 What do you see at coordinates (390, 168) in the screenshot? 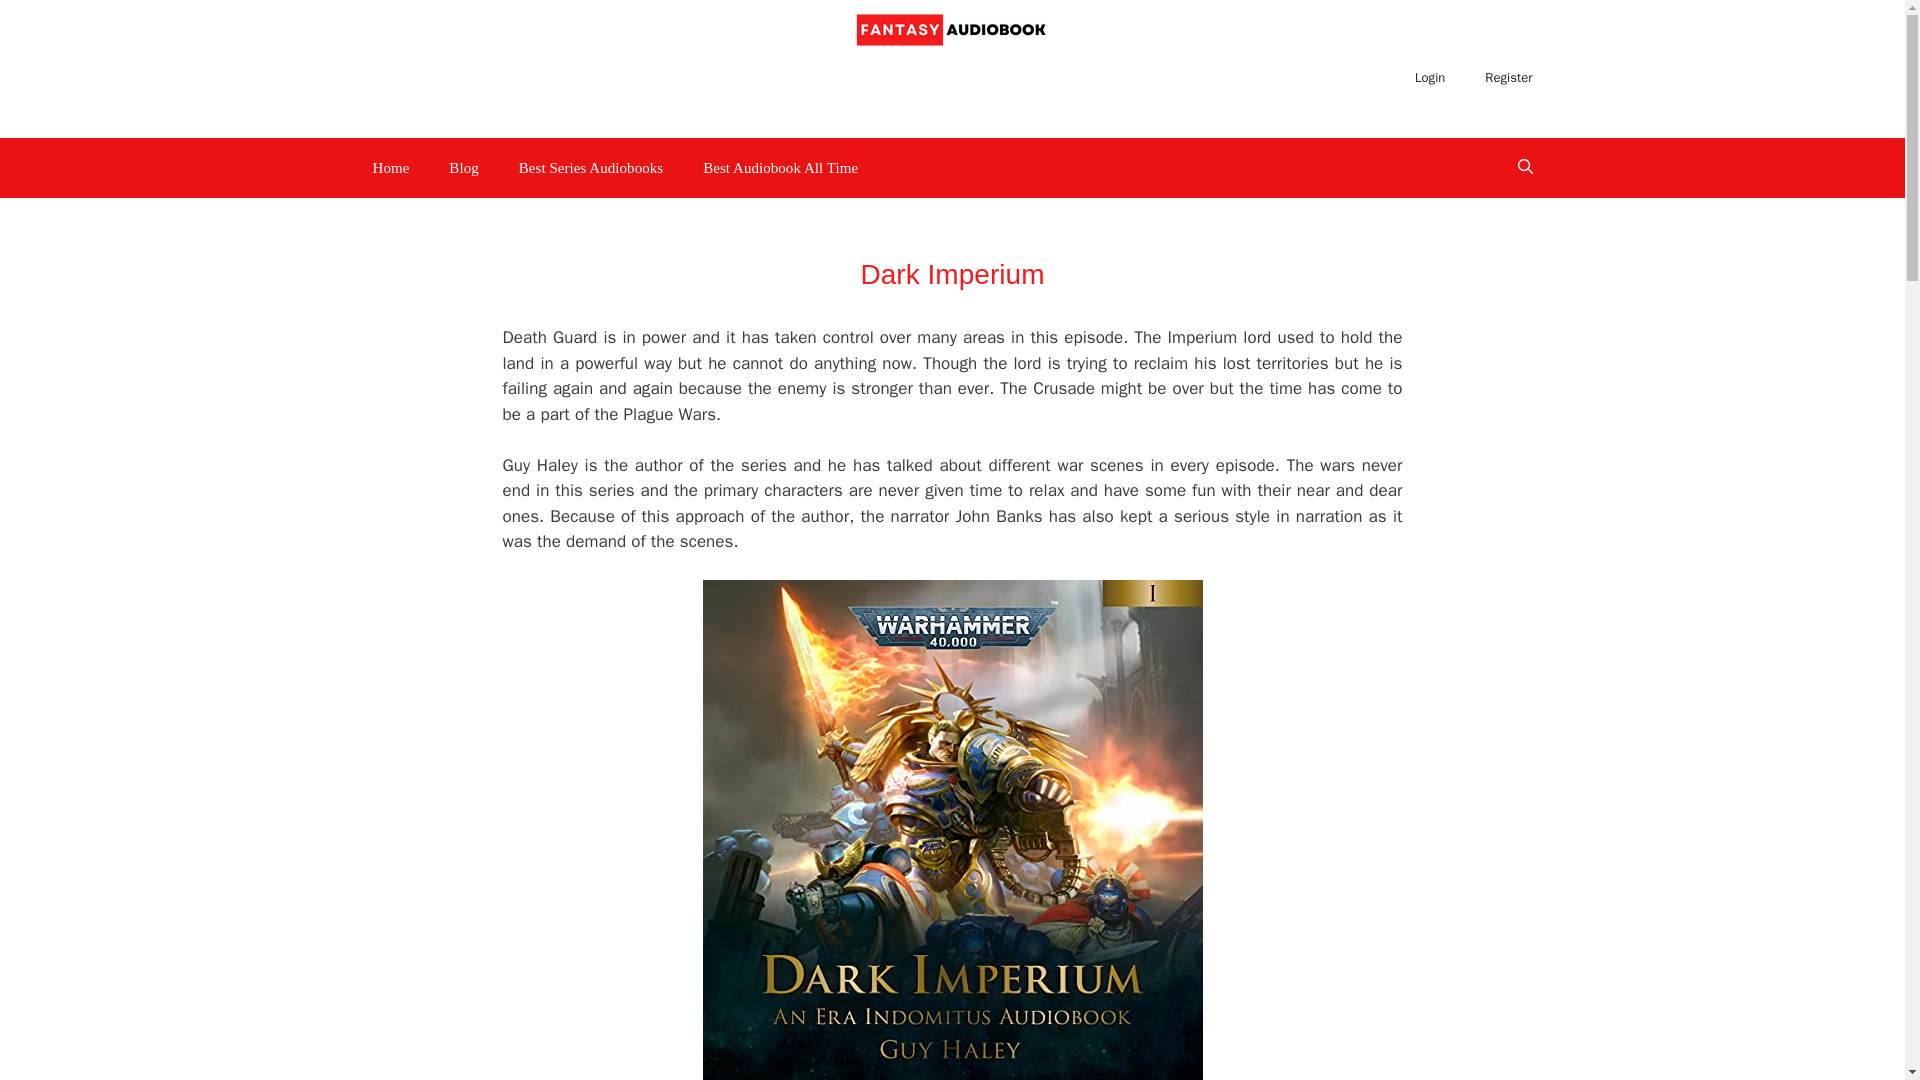
I see `Home` at bounding box center [390, 168].